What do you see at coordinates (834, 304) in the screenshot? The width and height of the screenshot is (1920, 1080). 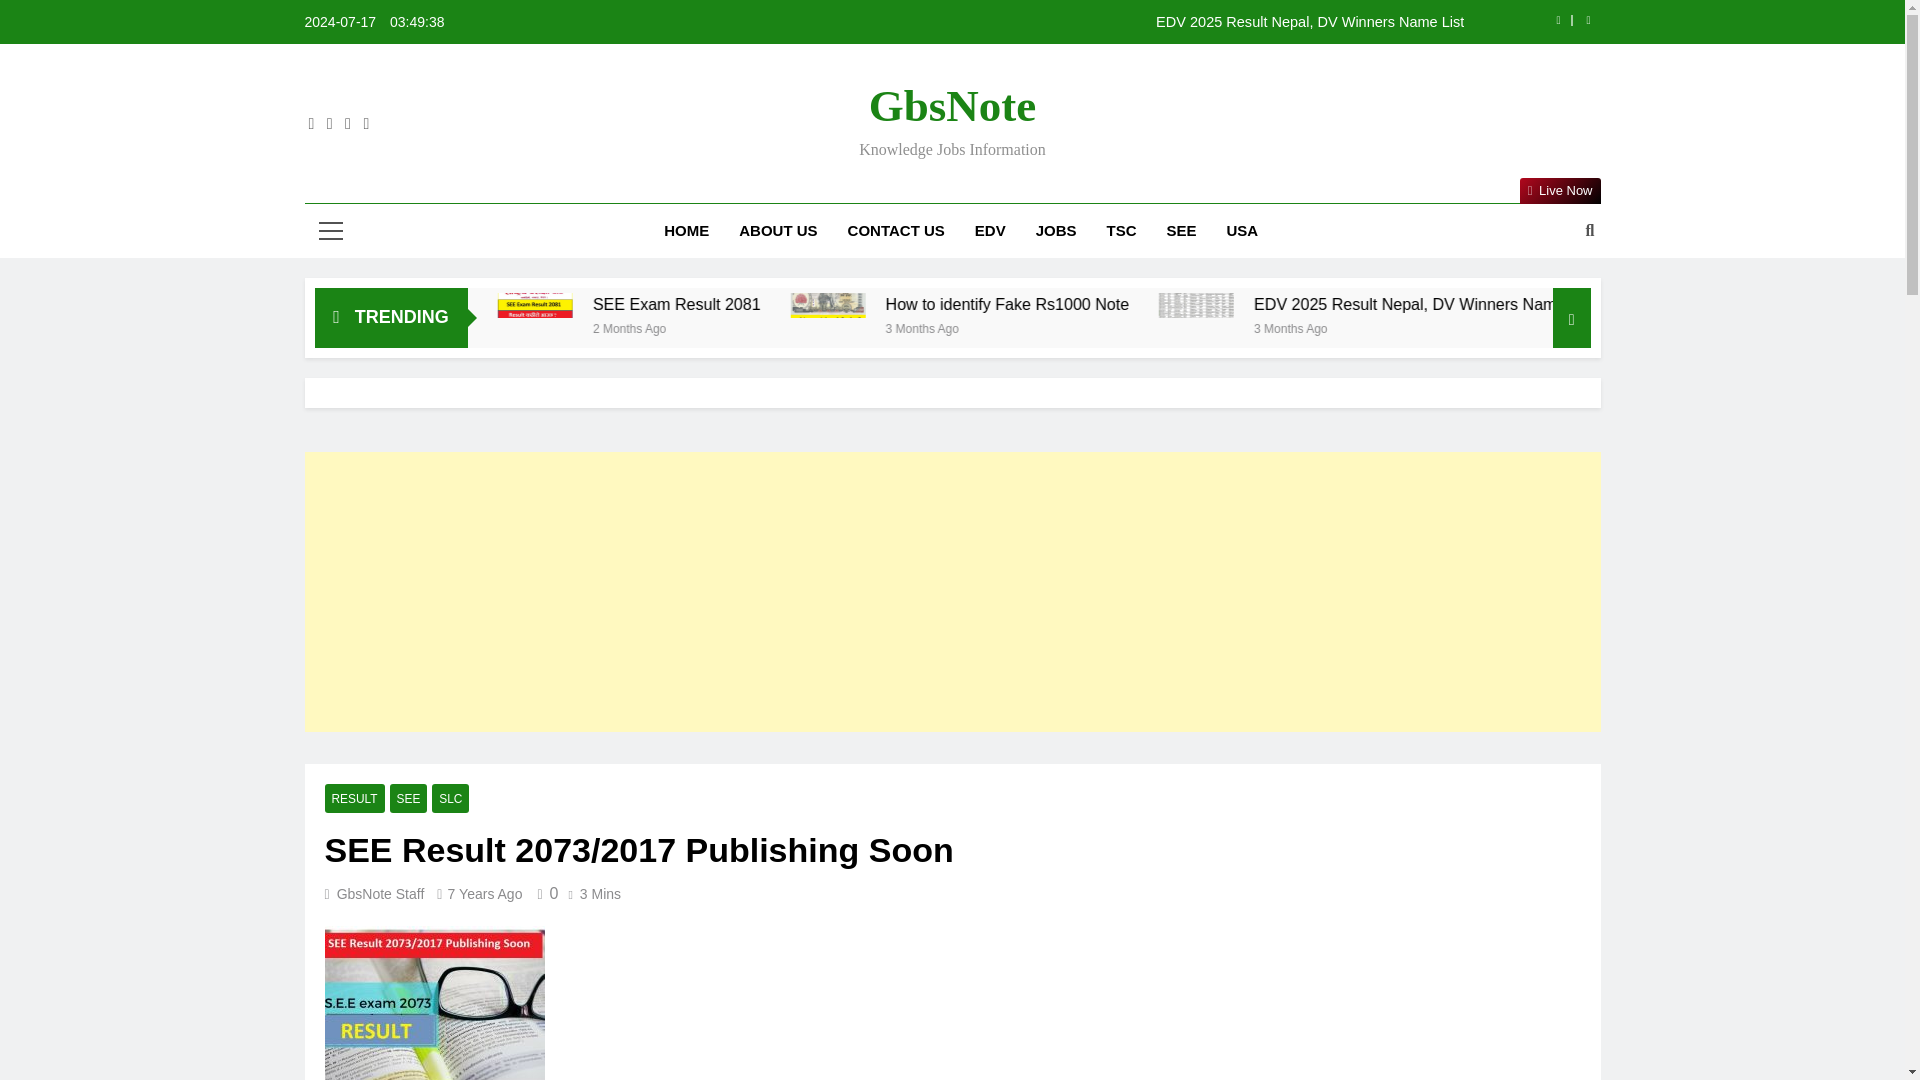 I see `SEE Exam Result 2081` at bounding box center [834, 304].